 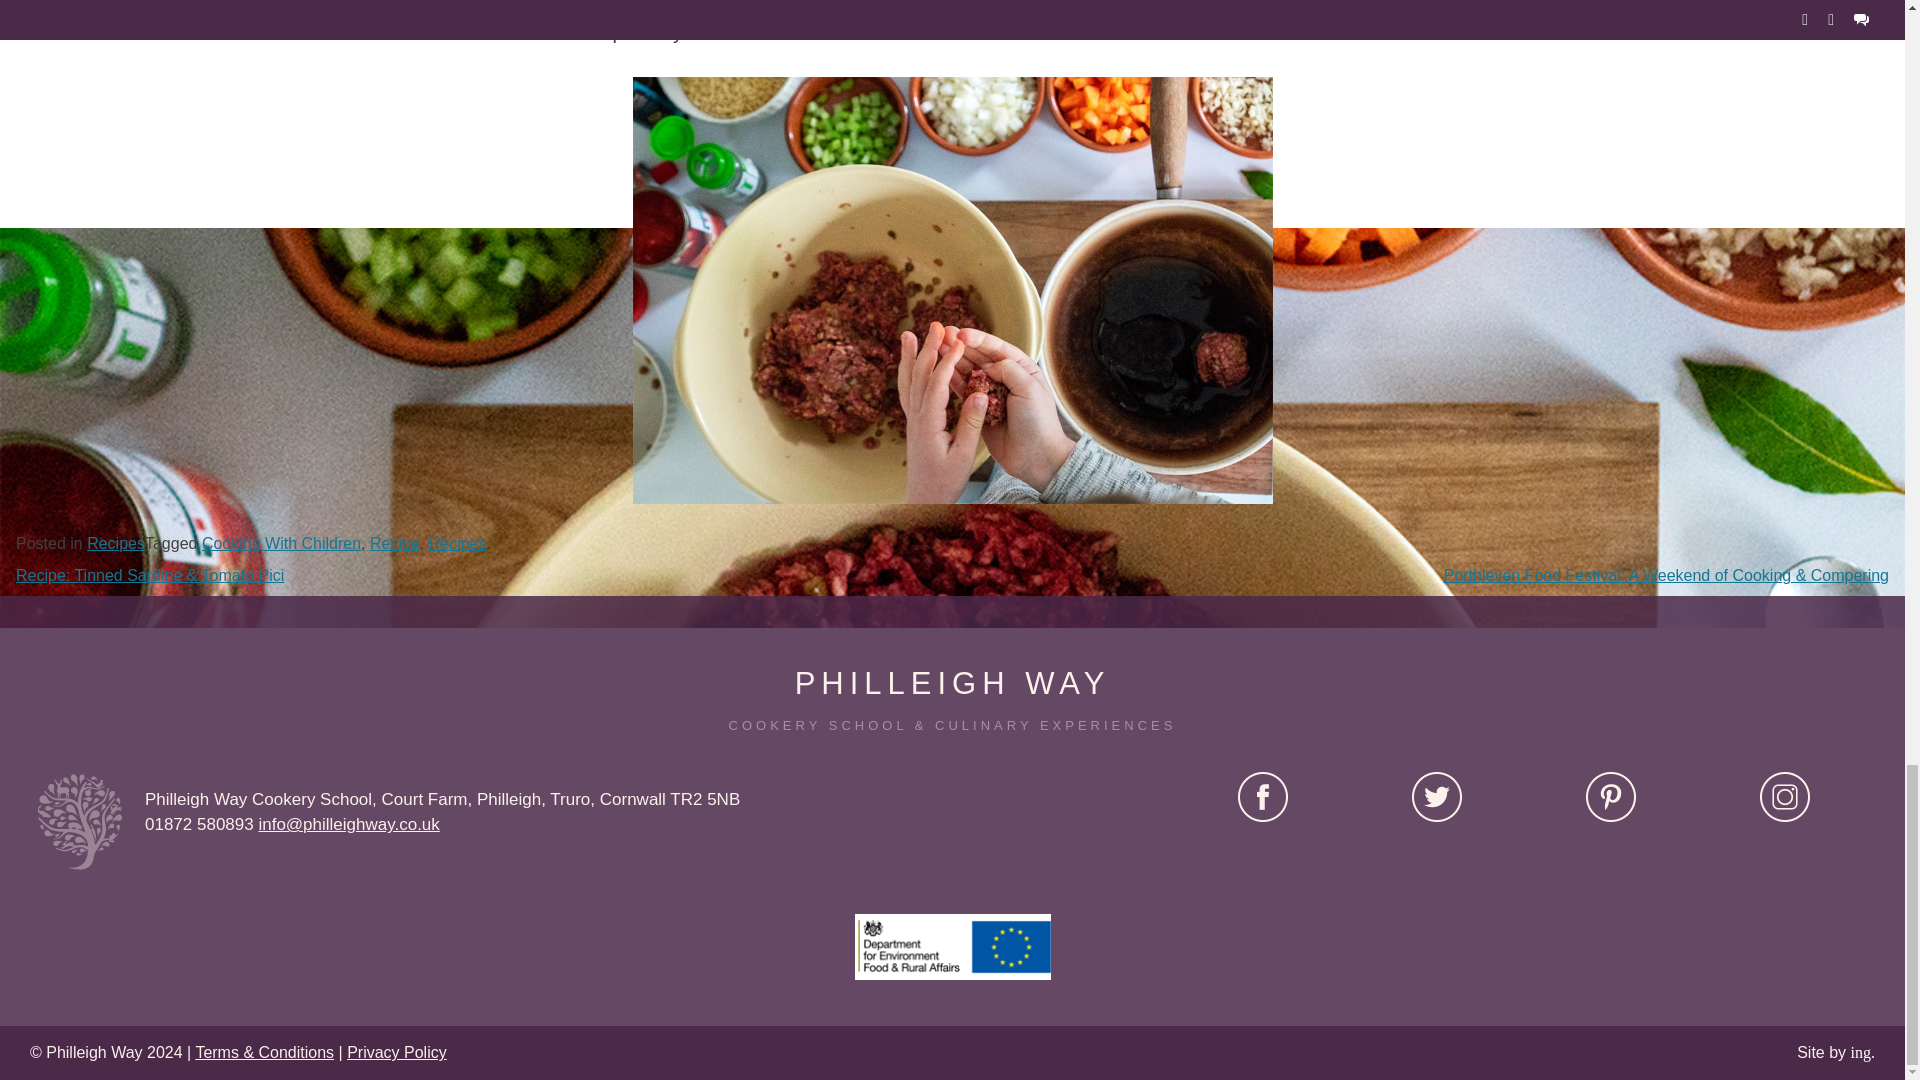 I want to click on Part-funded by DEFRA, so click(x=952, y=946).